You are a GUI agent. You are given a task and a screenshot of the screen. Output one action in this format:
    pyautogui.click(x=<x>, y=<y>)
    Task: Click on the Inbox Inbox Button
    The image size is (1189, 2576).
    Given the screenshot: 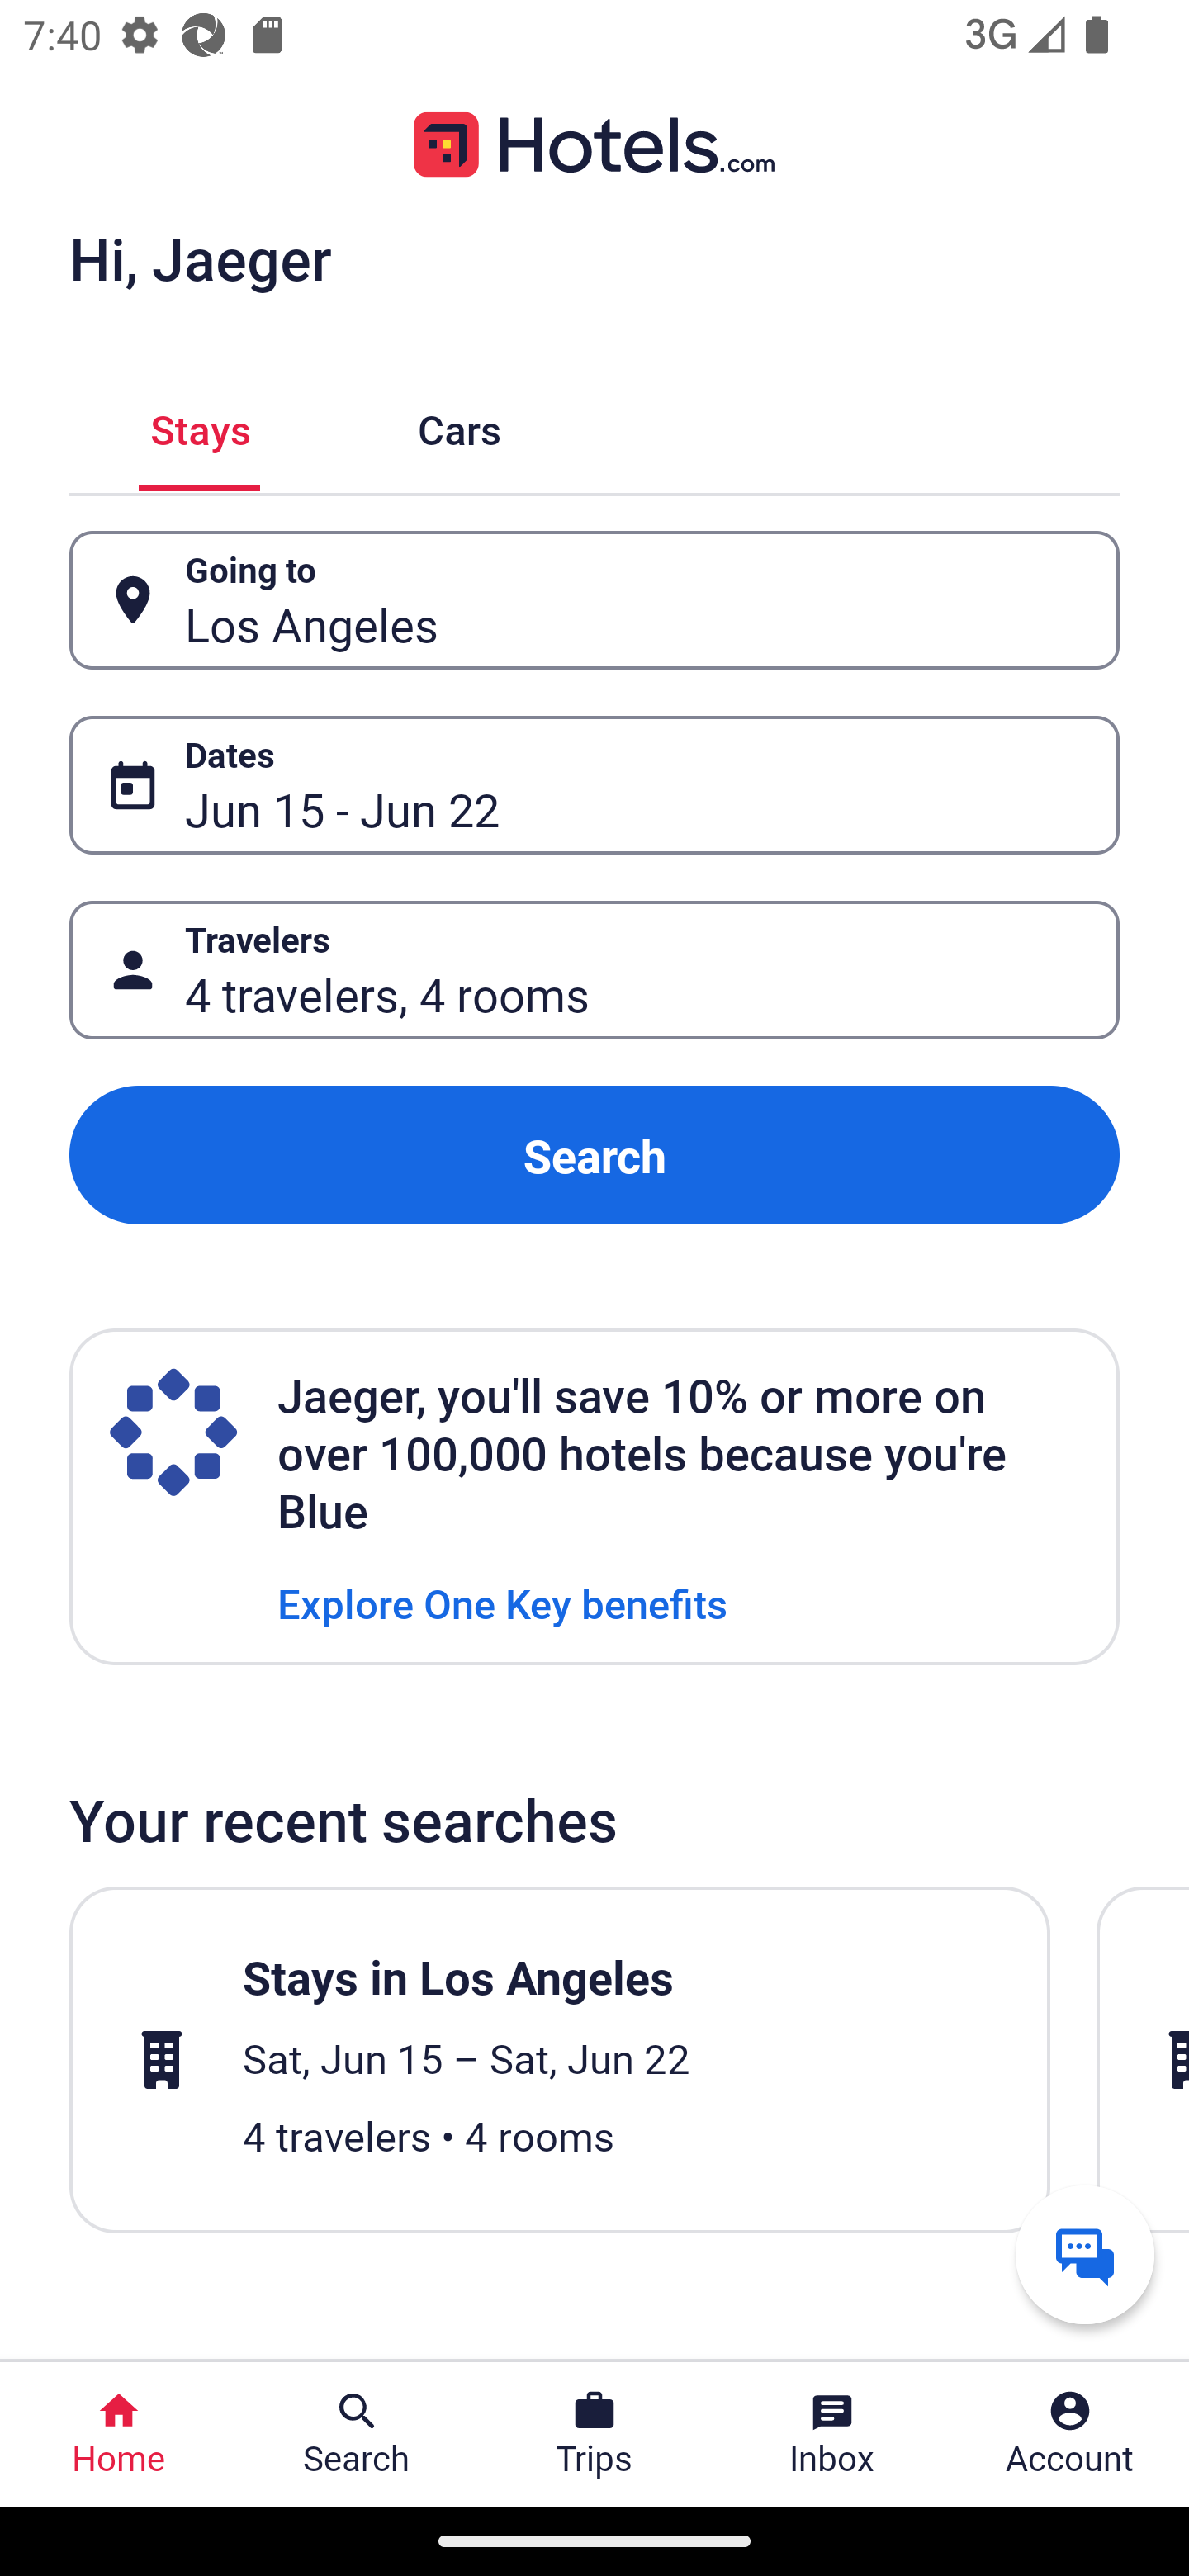 What is the action you would take?
    pyautogui.click(x=832, y=2434)
    